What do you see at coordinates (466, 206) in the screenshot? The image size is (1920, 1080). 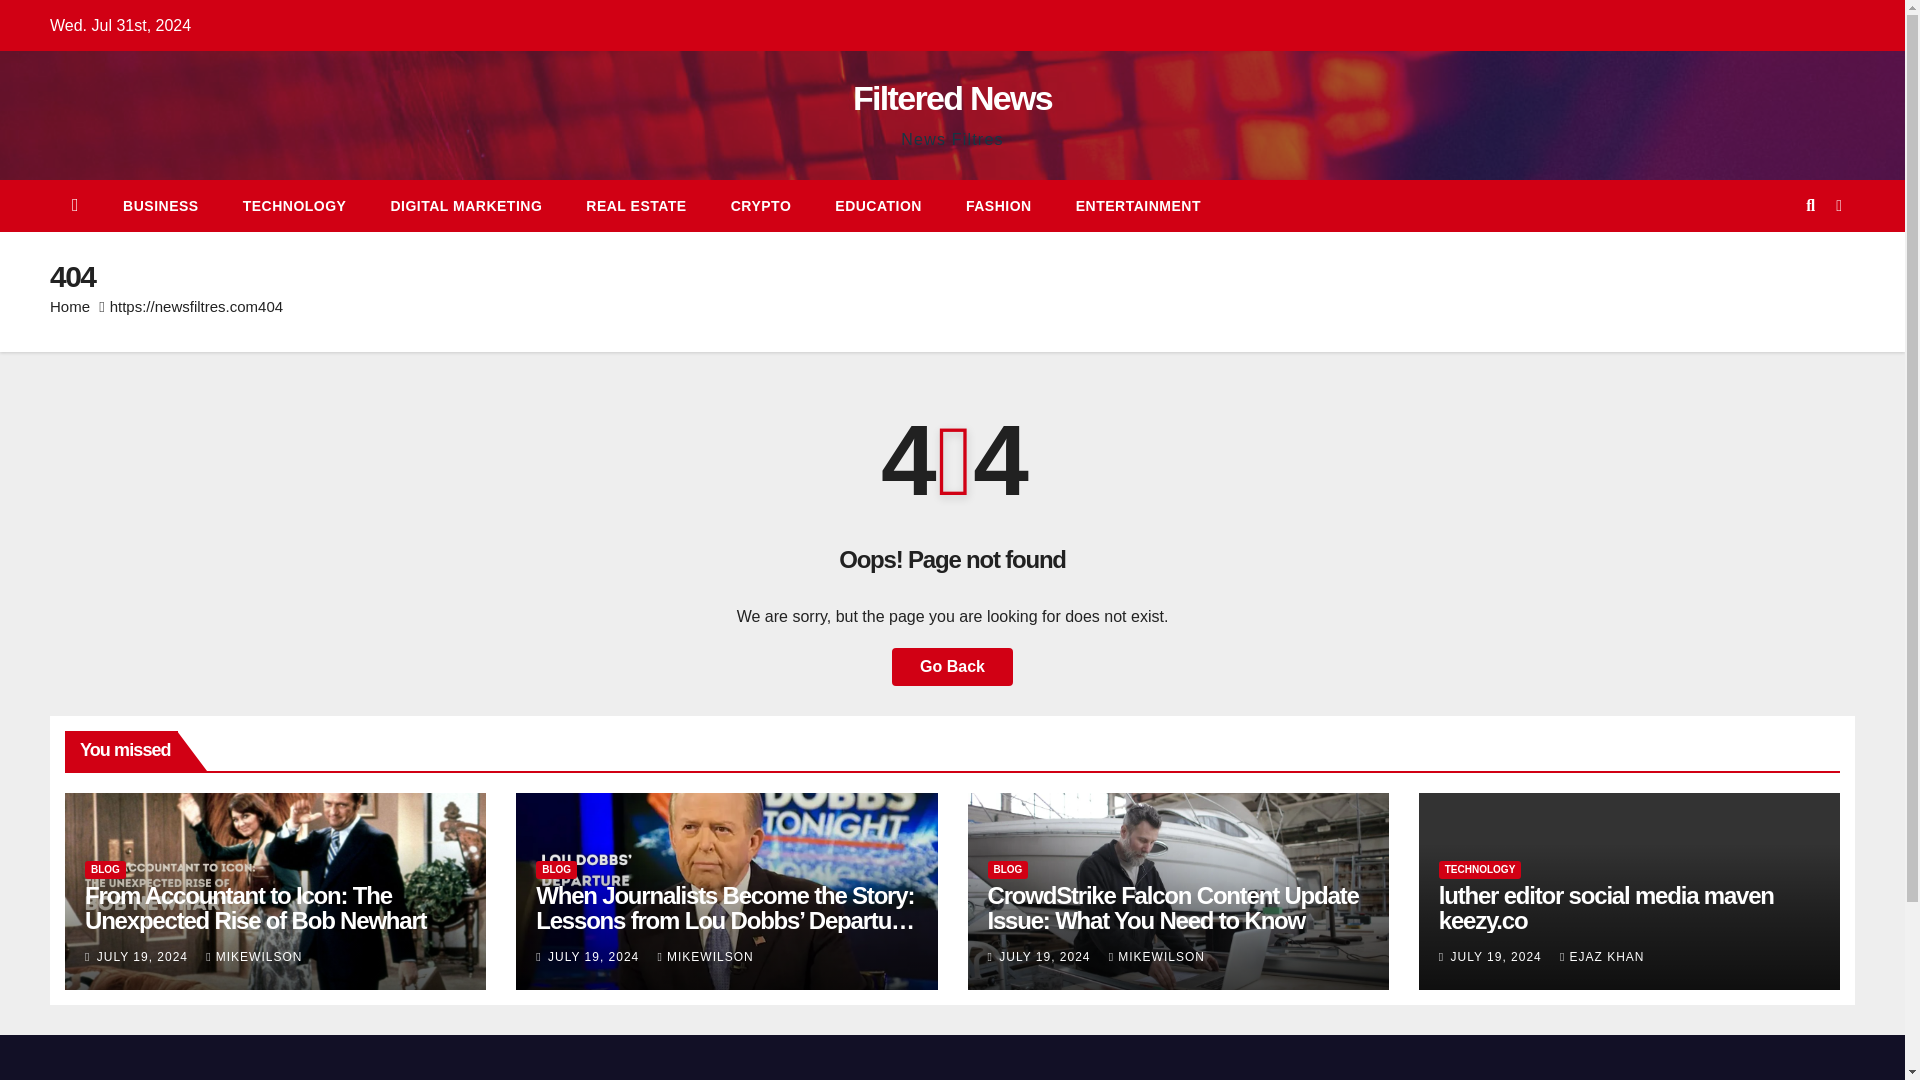 I see `DIGITAL MARKETING` at bounding box center [466, 206].